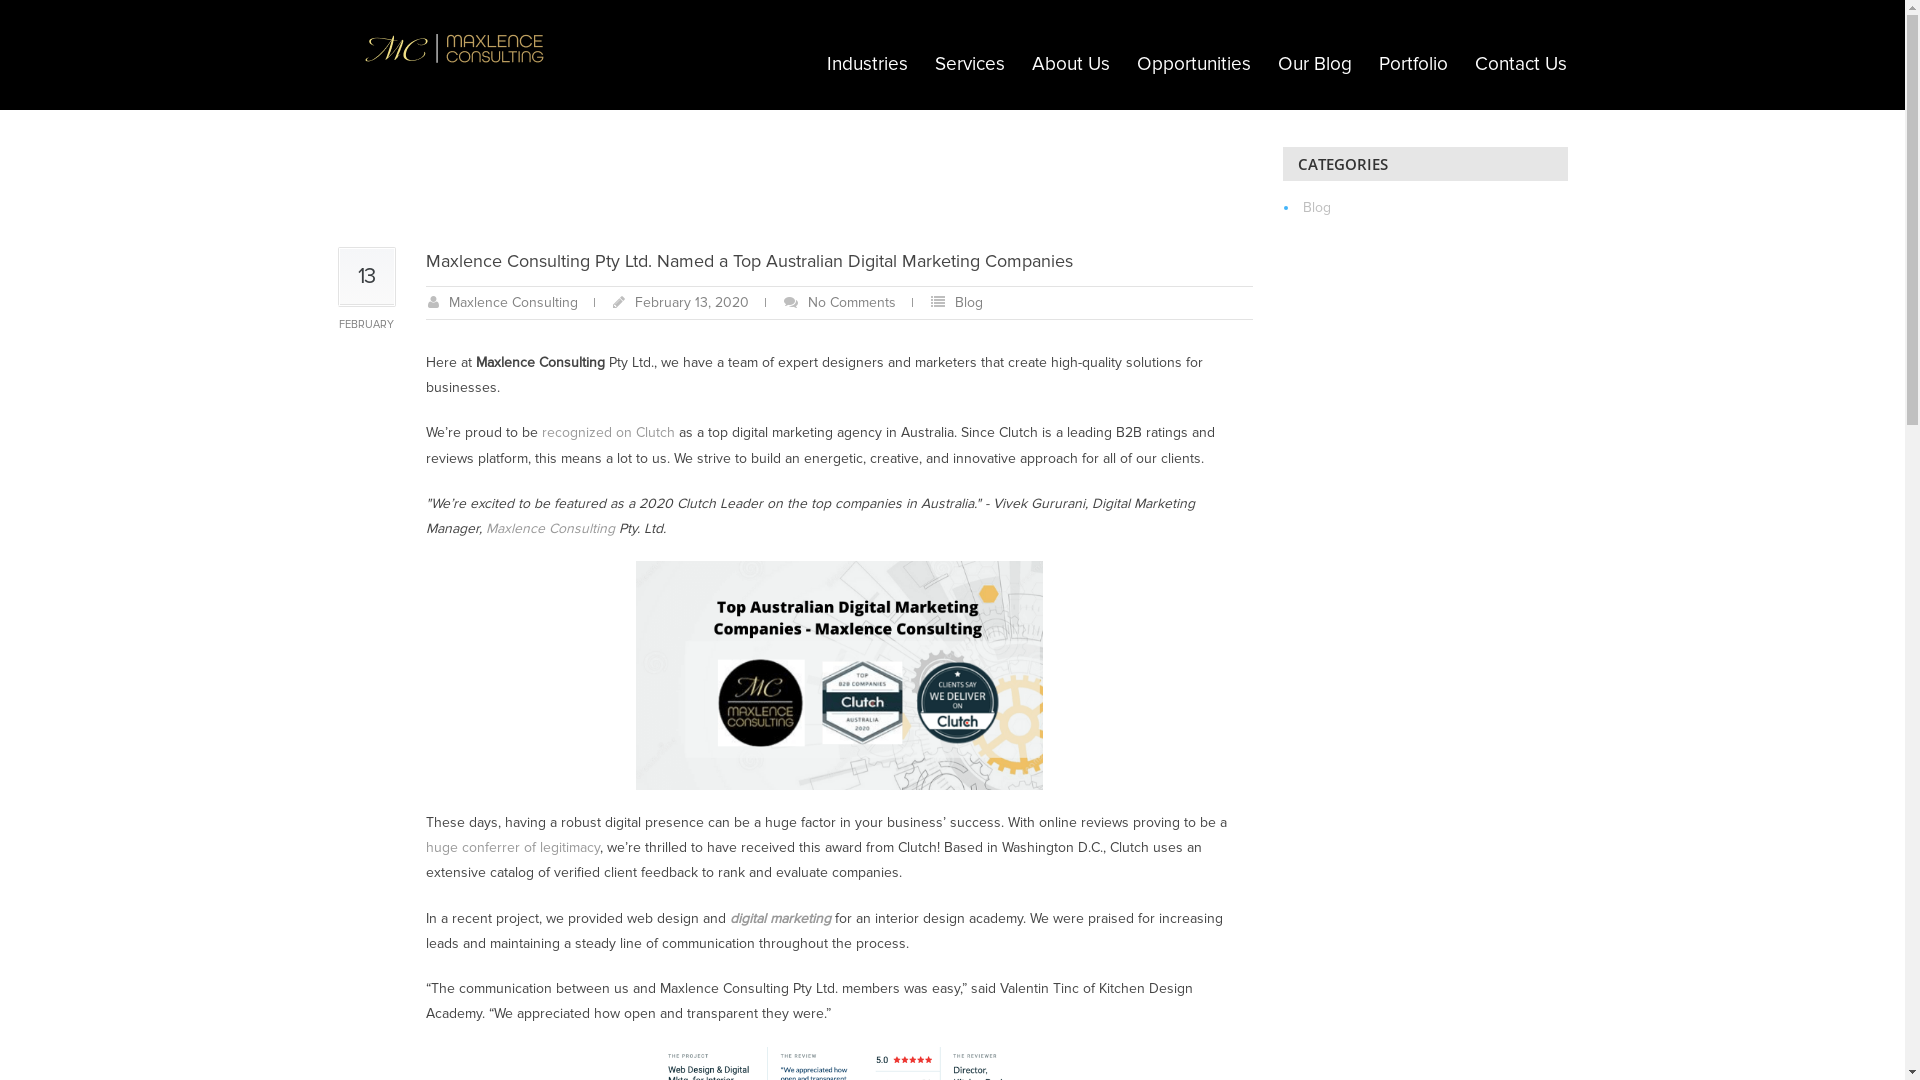 This screenshot has height=1080, width=1920. Describe the element at coordinates (1043, 65) in the screenshot. I see `Blog` at that location.